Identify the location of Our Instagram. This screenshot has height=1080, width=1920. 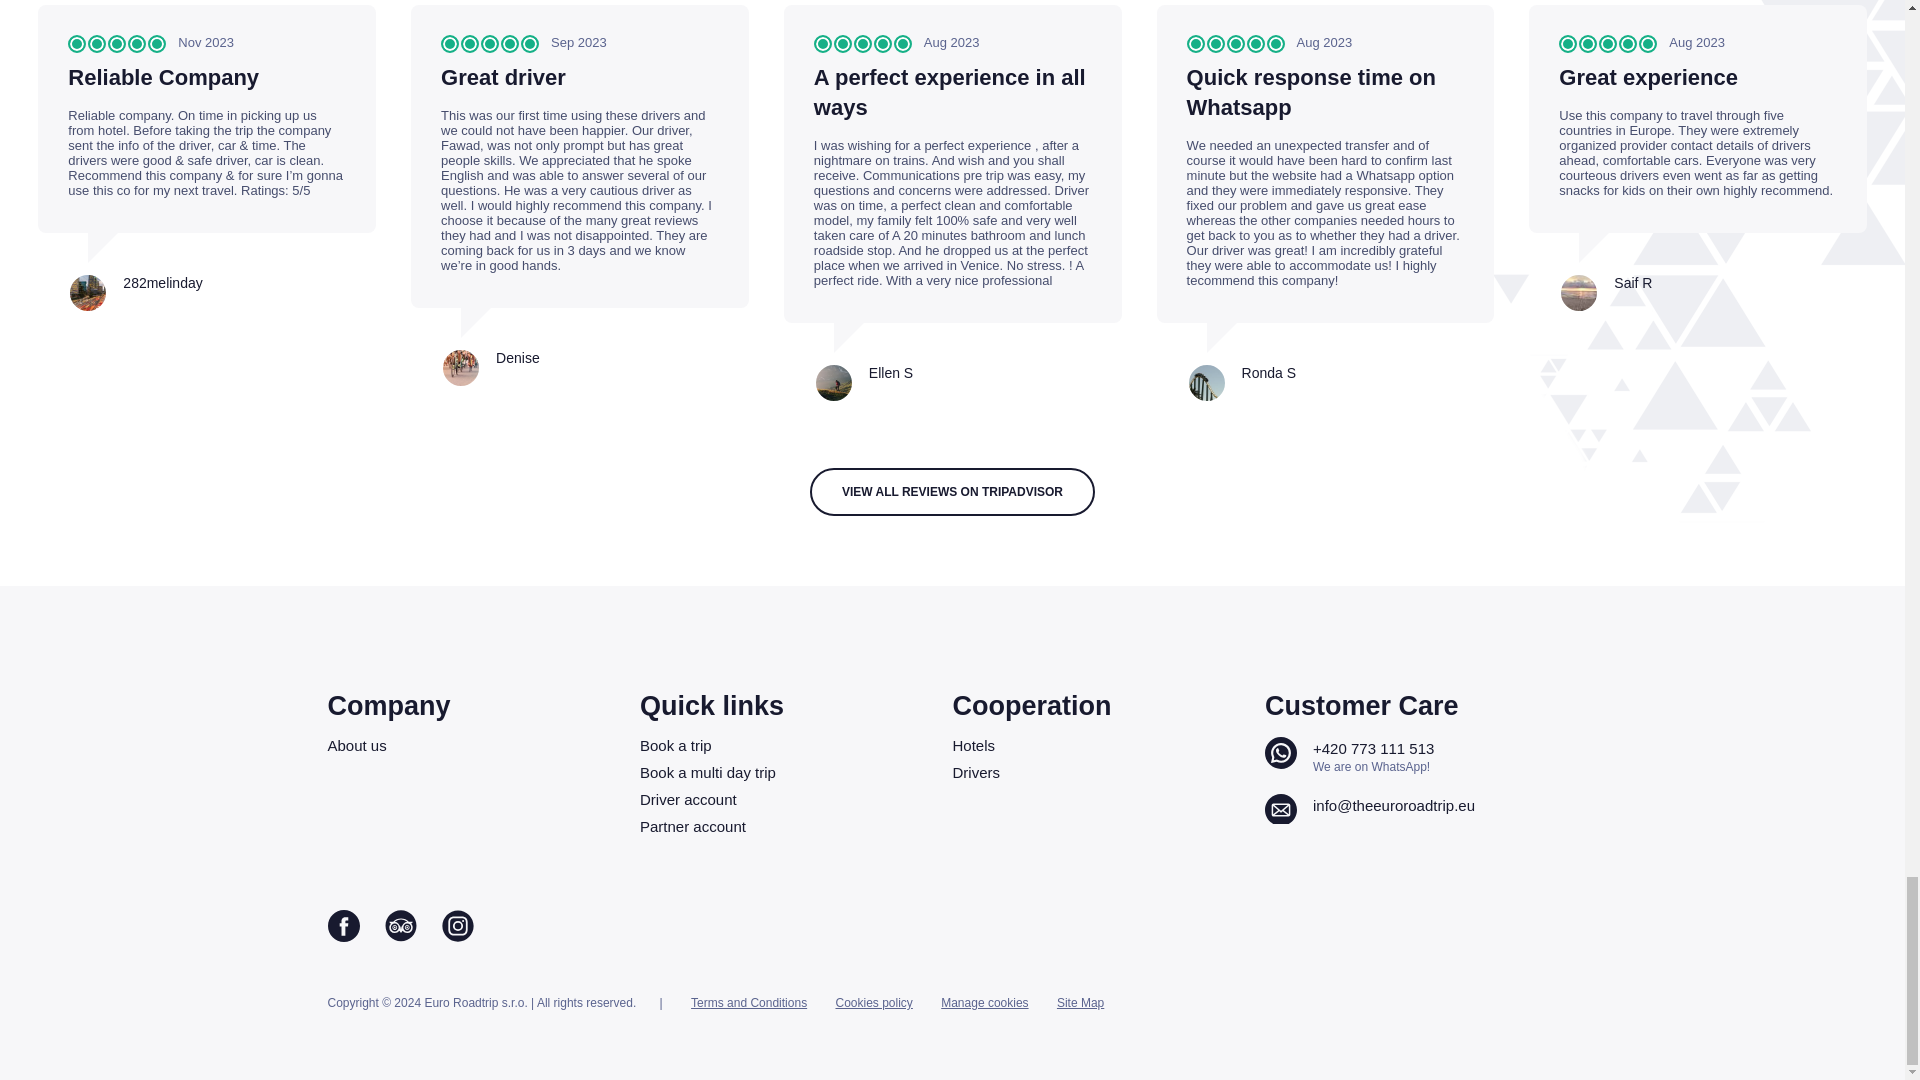
(458, 928).